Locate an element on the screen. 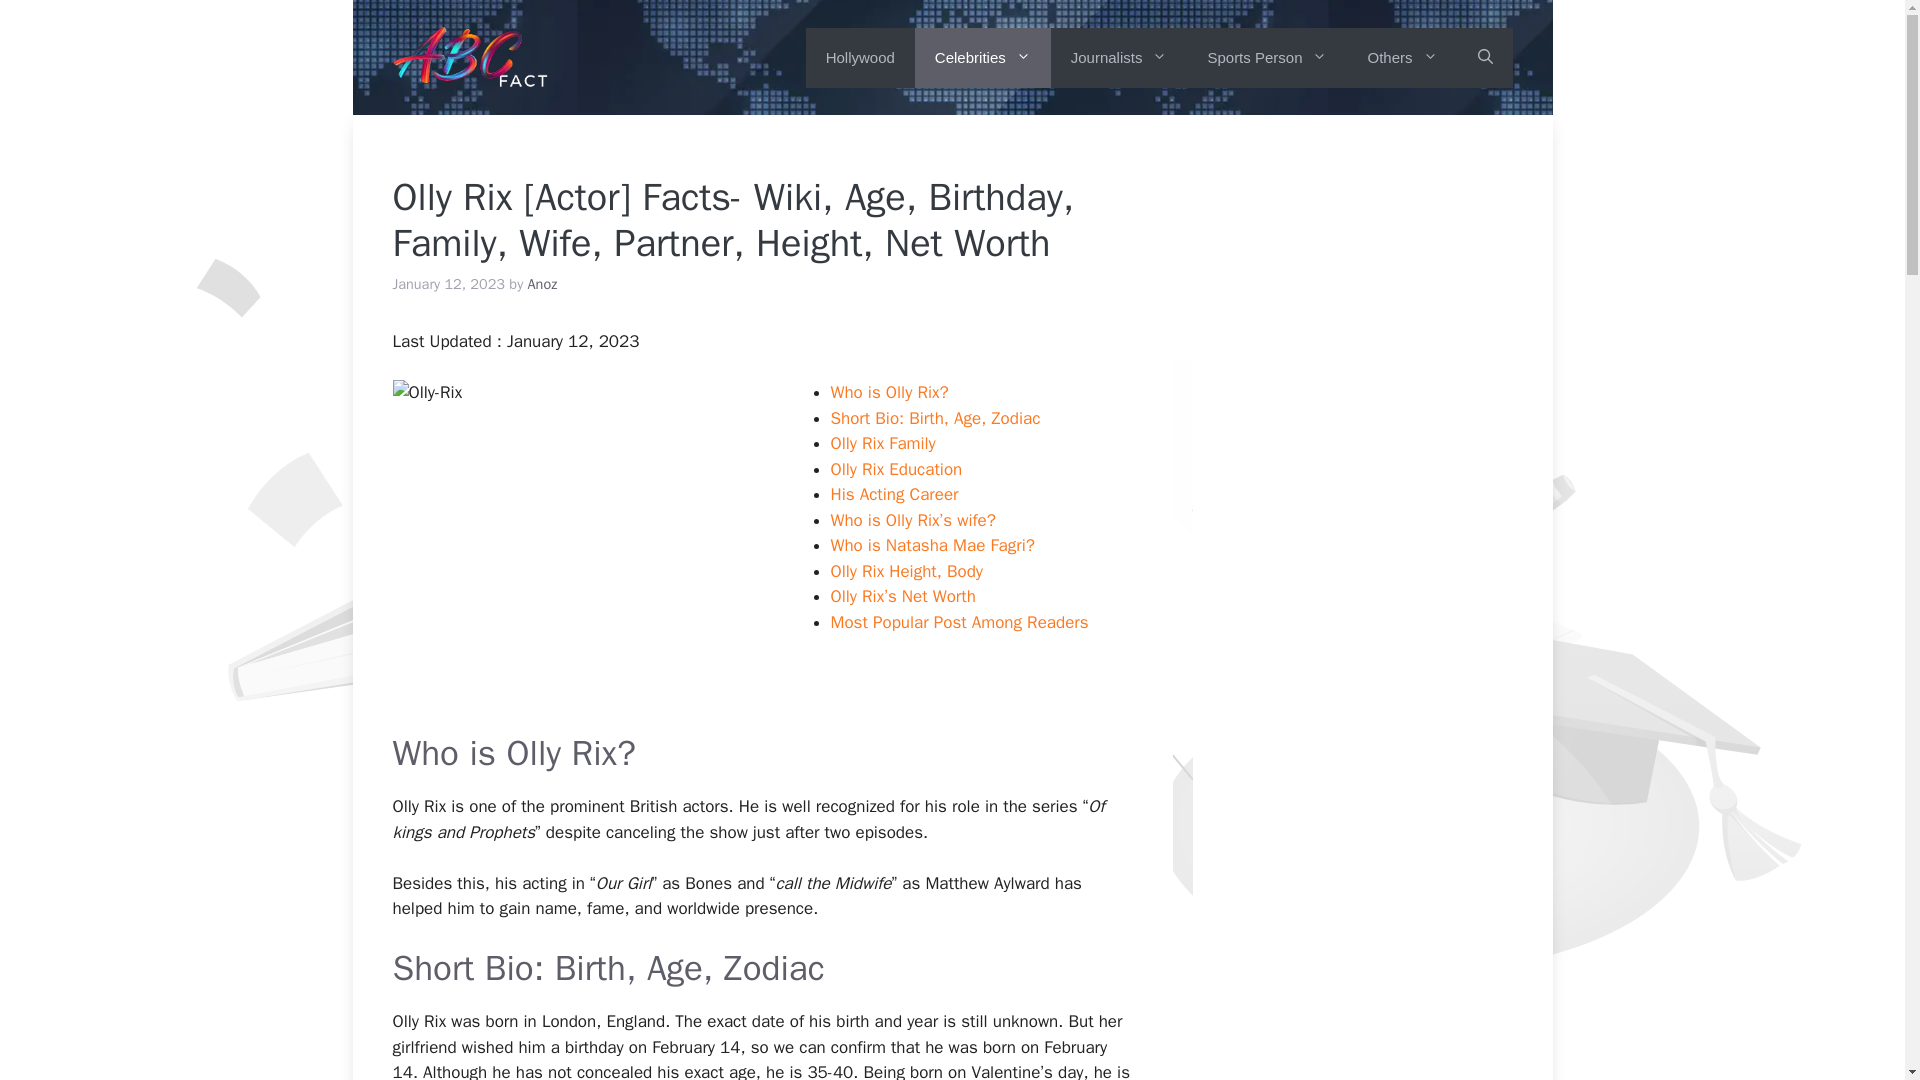  Who is Olly Rix? is located at coordinates (888, 392).